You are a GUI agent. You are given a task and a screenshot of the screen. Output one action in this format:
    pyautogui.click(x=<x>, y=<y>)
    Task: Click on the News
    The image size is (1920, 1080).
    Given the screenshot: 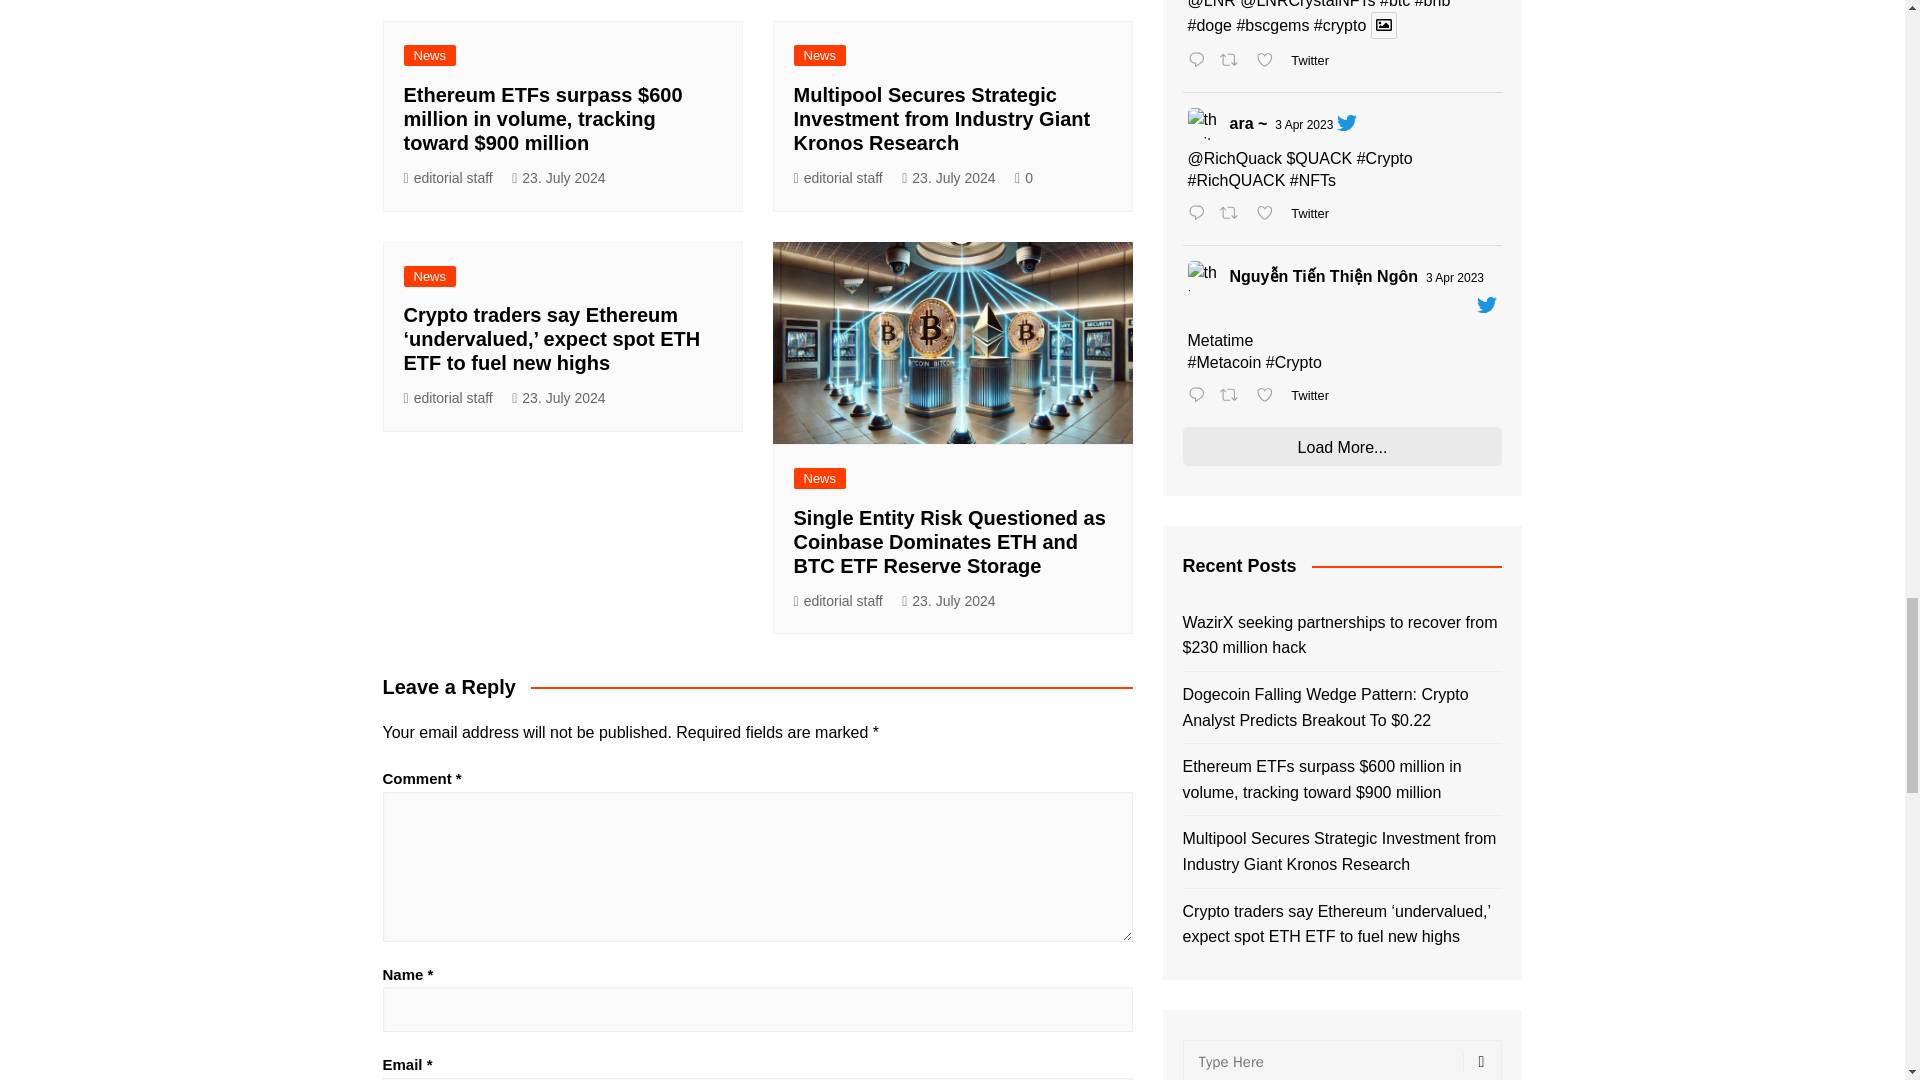 What is the action you would take?
    pyautogui.click(x=430, y=55)
    